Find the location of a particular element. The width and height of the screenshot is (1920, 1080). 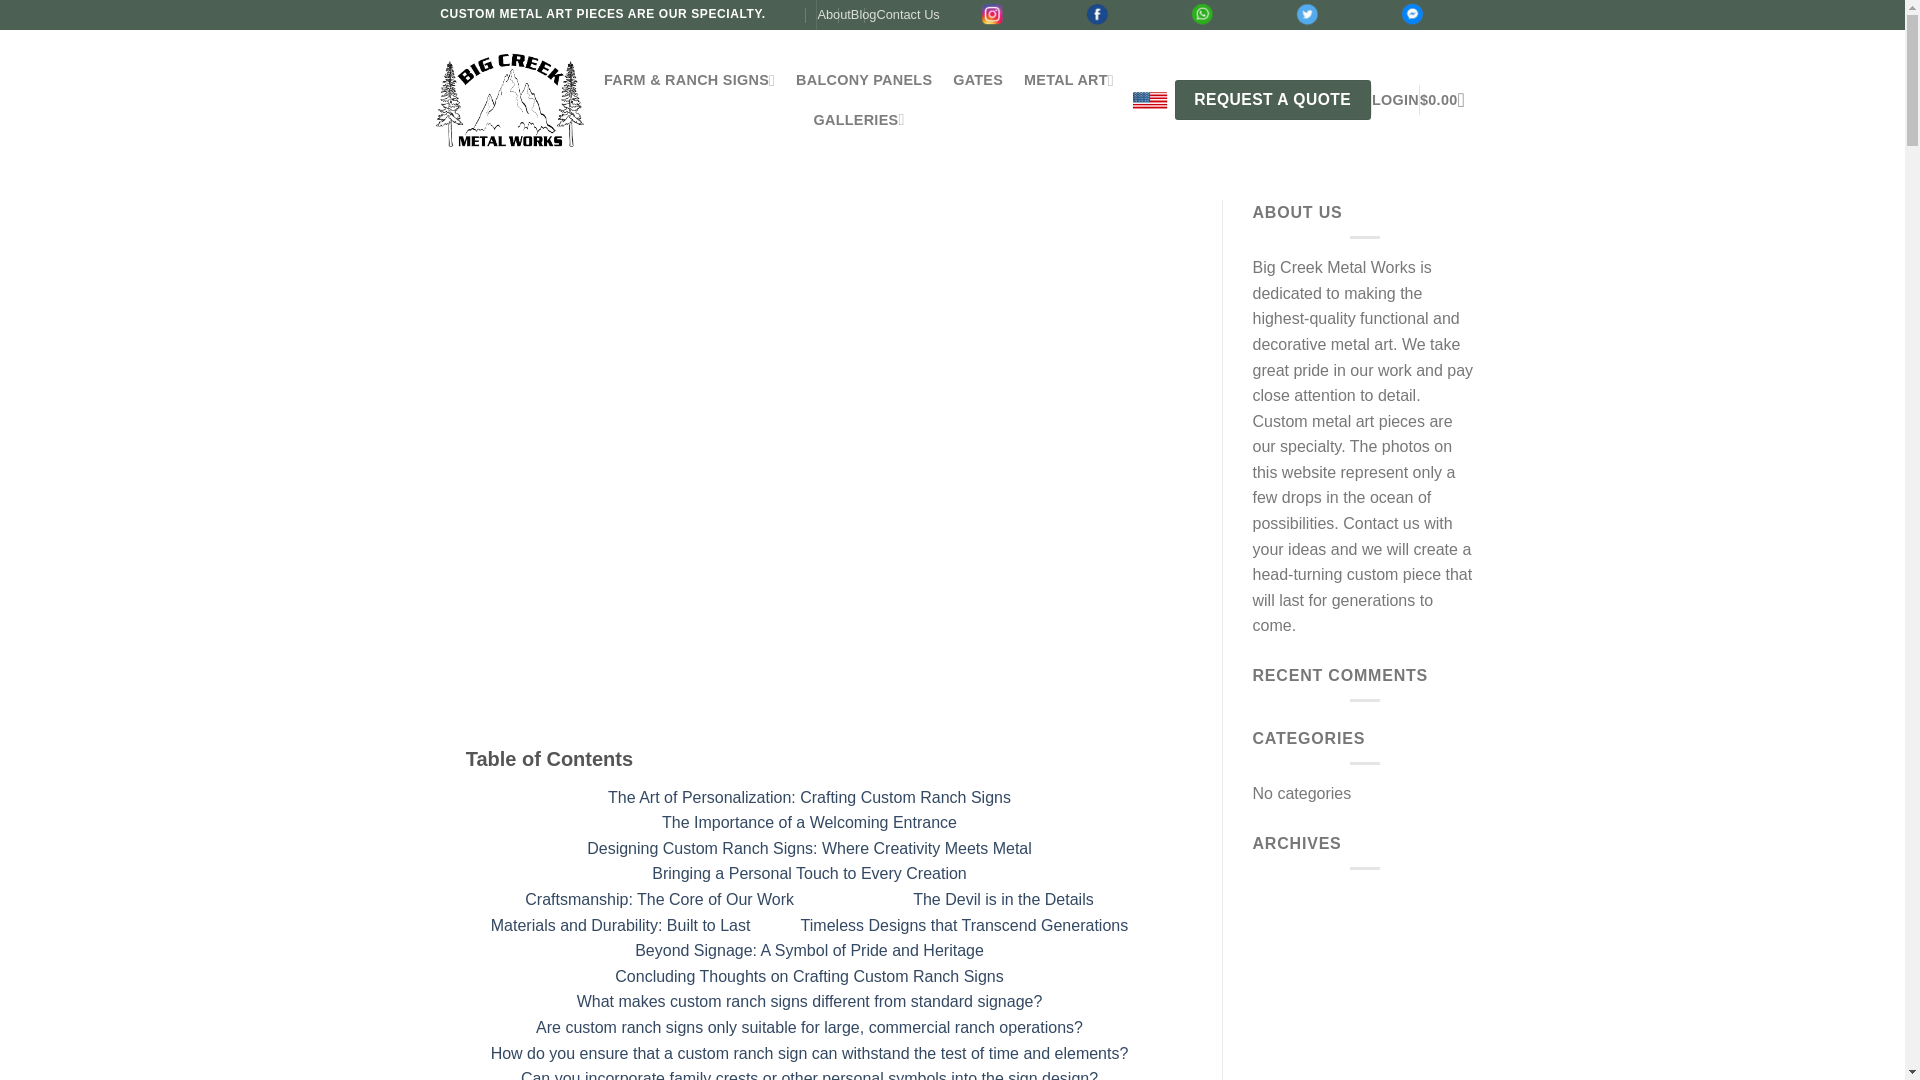

LOGIN is located at coordinates (1395, 100).